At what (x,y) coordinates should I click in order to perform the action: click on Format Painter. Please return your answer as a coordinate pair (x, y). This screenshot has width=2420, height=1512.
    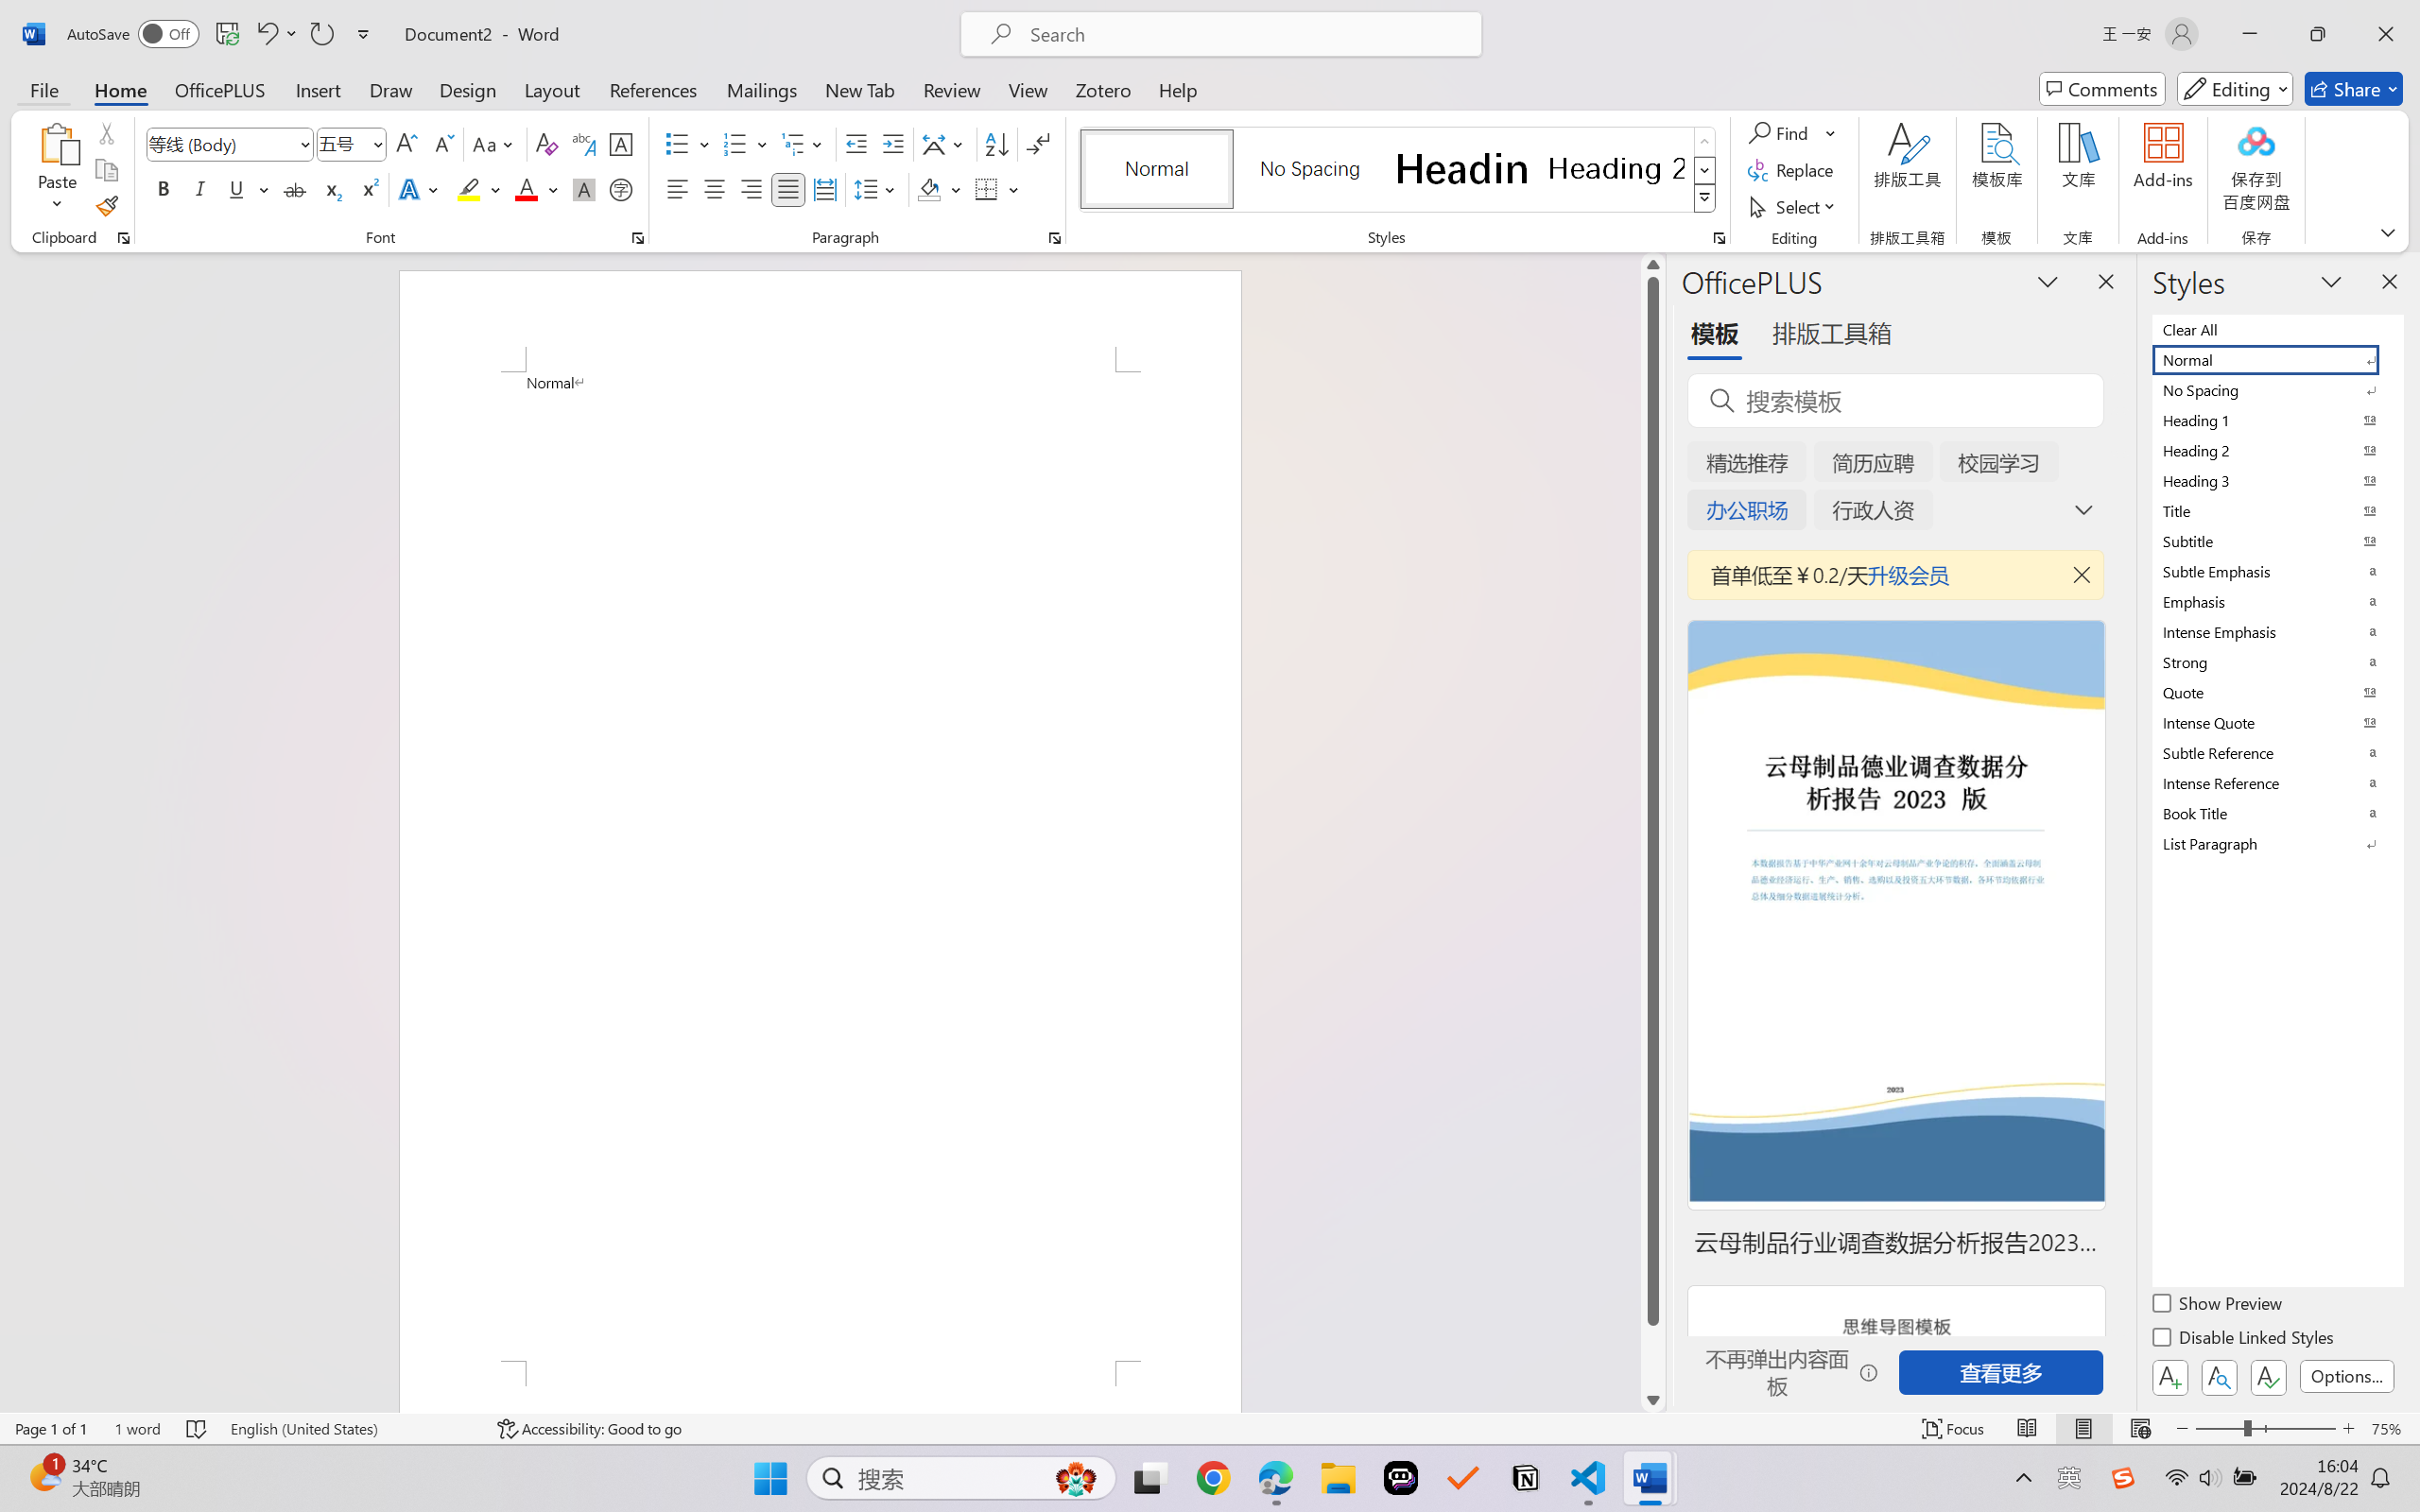
    Looking at the image, I should click on (106, 206).